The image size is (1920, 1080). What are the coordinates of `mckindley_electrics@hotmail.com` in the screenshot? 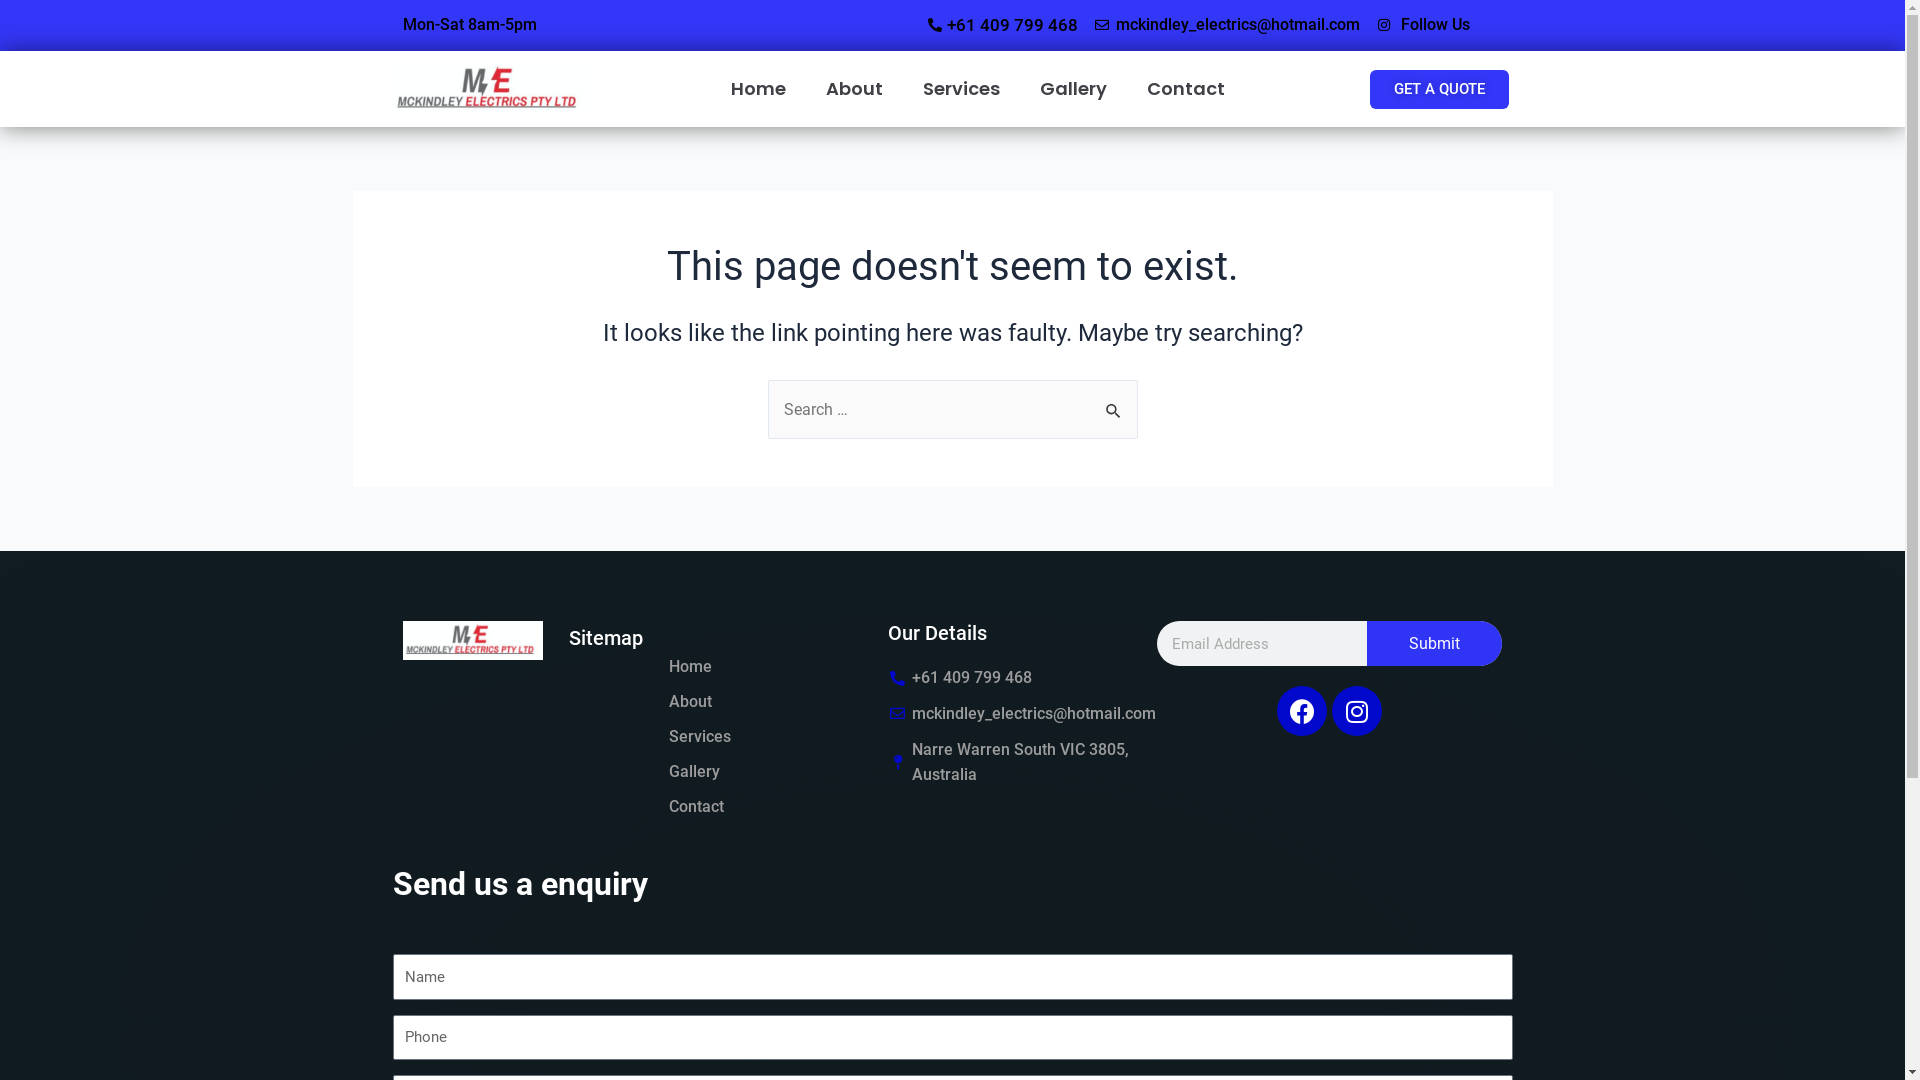 It's located at (1012, 714).